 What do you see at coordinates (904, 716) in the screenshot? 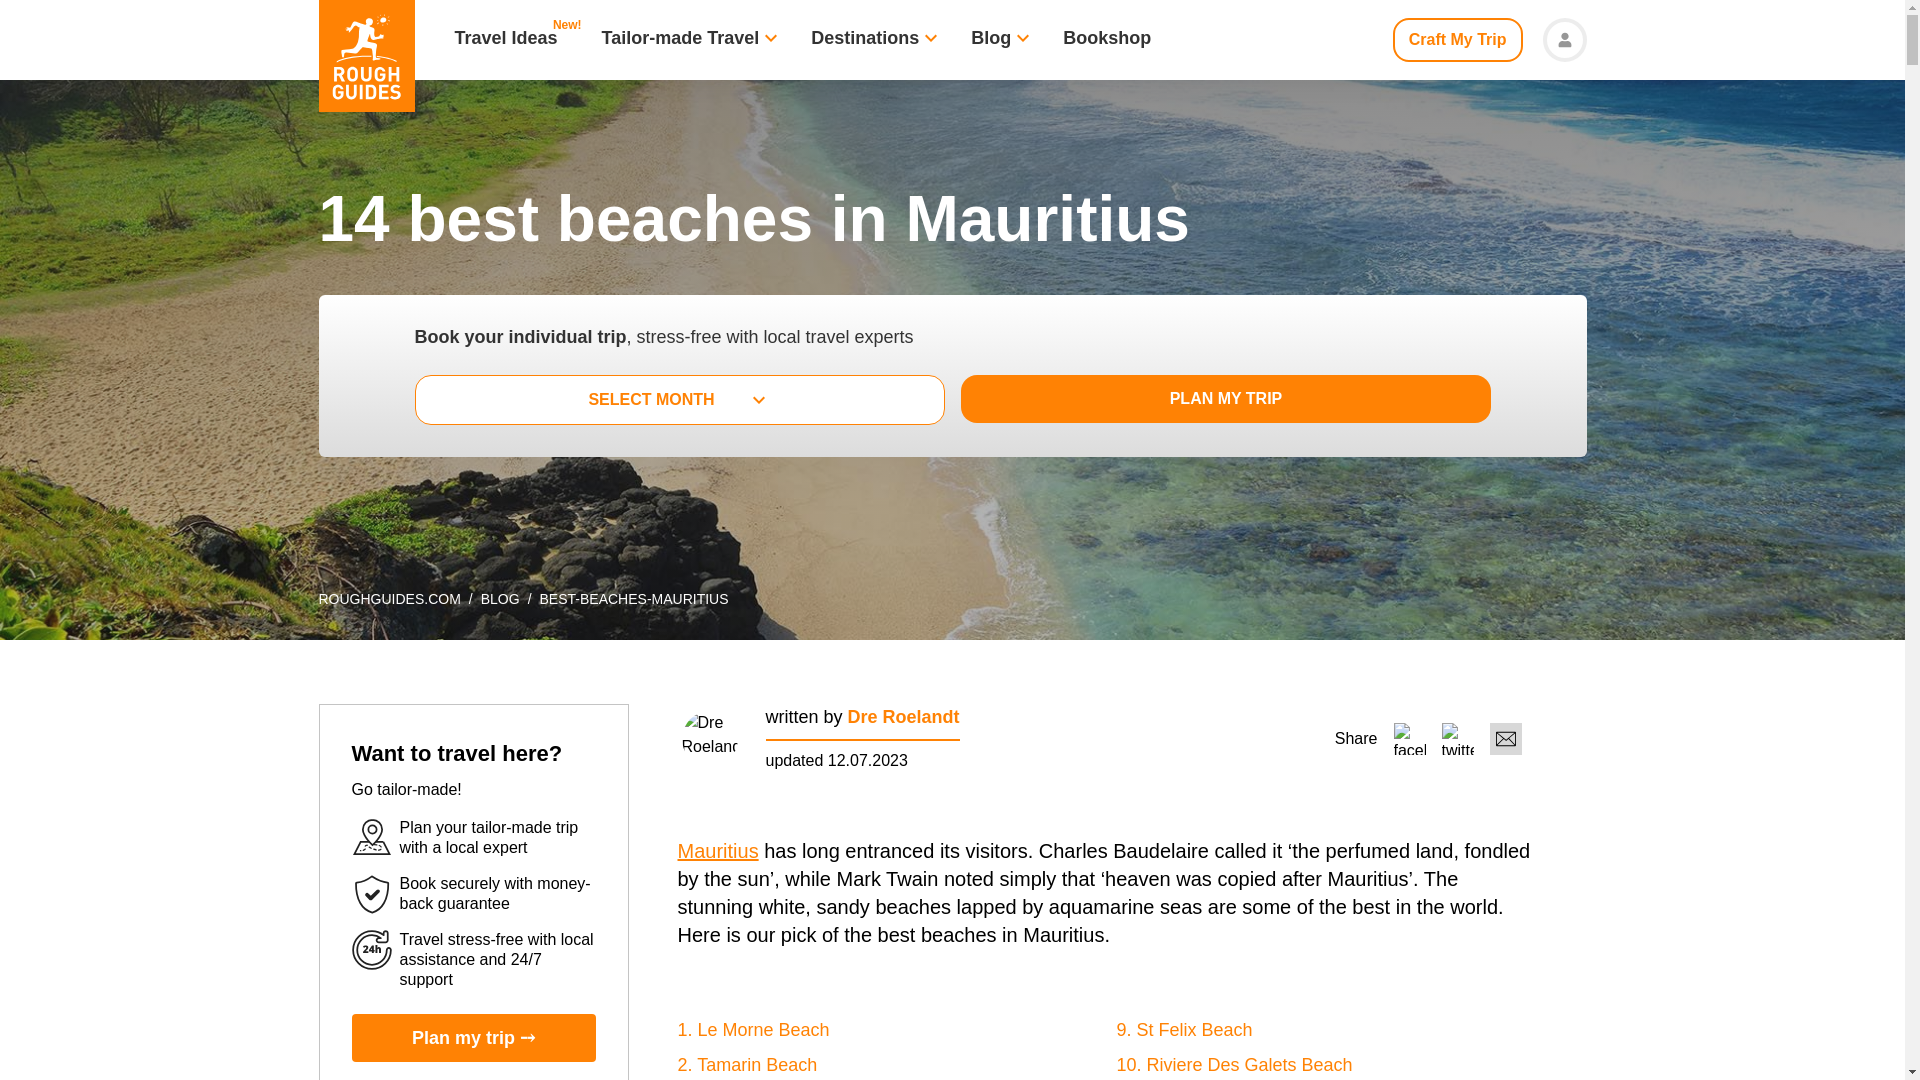
I see `Dre Roelandt` at bounding box center [904, 716].